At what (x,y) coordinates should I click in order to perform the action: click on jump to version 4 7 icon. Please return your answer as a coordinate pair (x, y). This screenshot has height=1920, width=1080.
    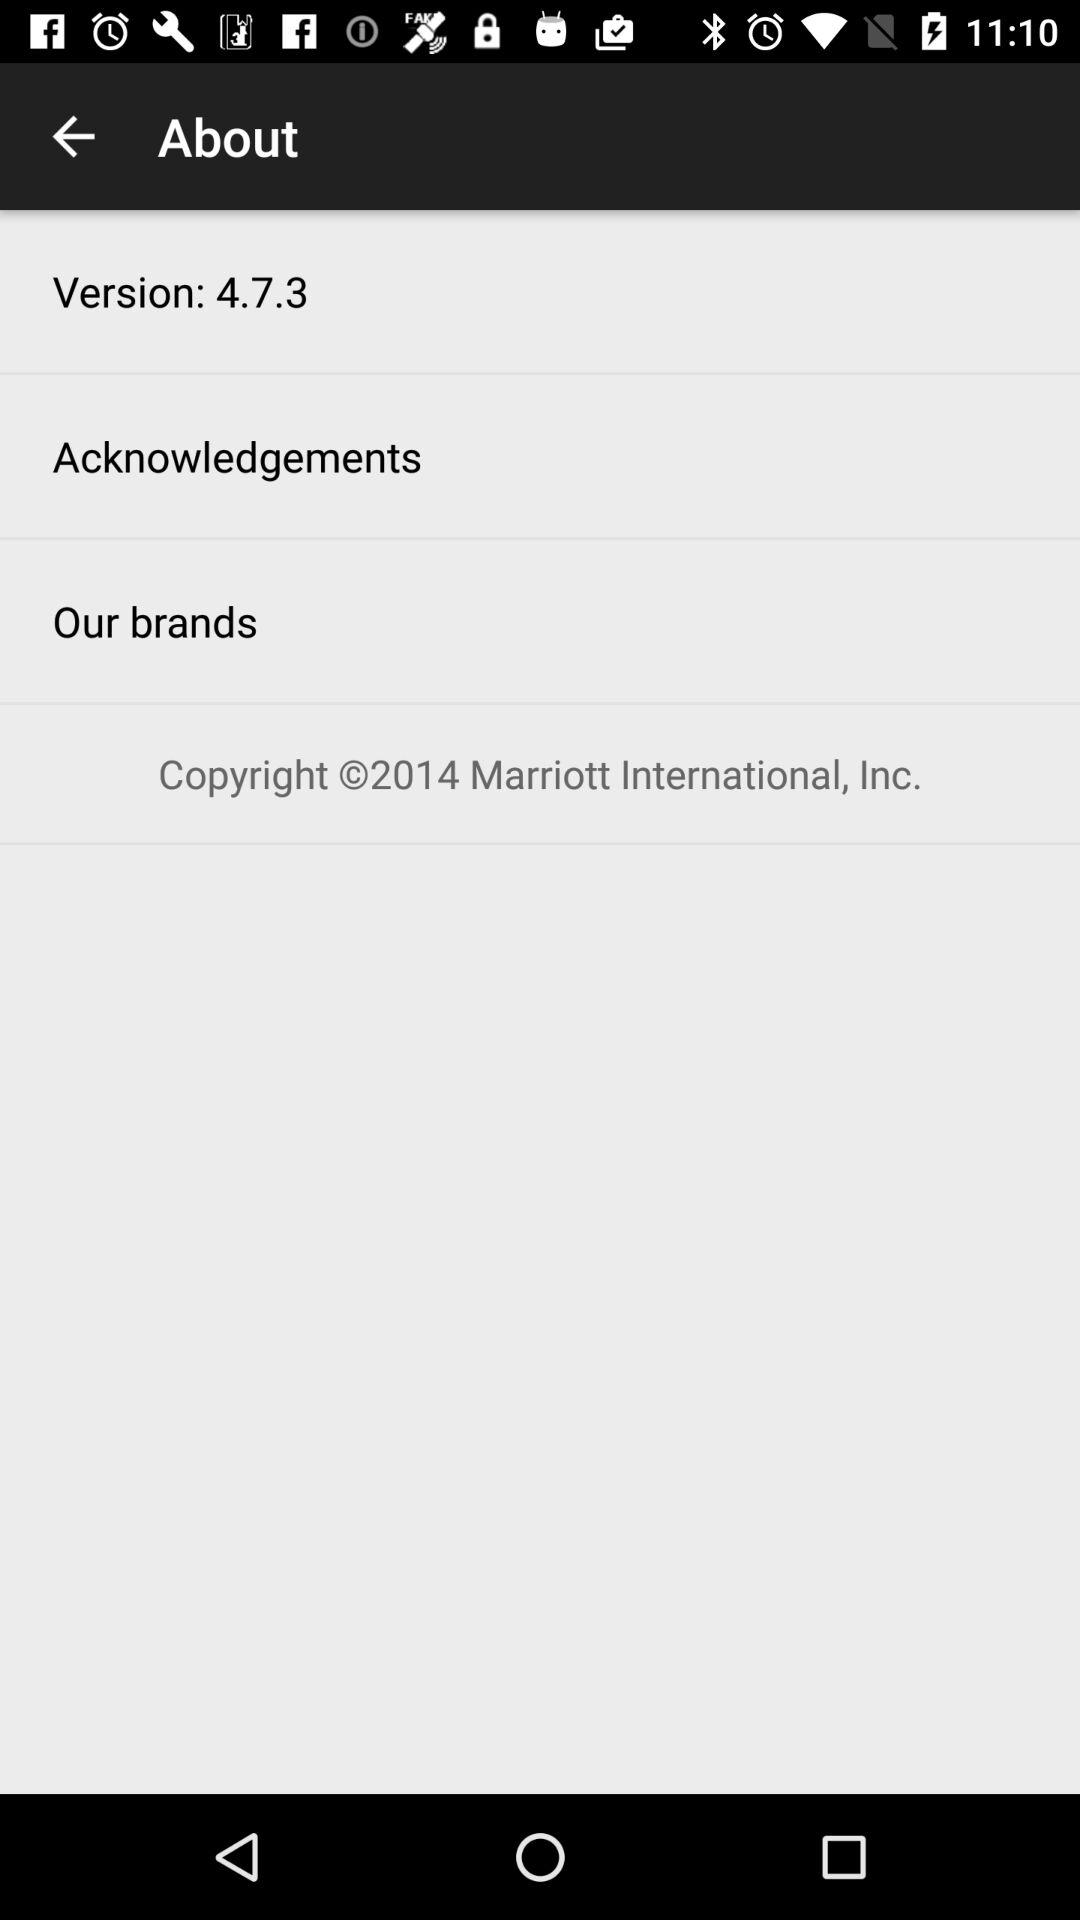
    Looking at the image, I should click on (180, 290).